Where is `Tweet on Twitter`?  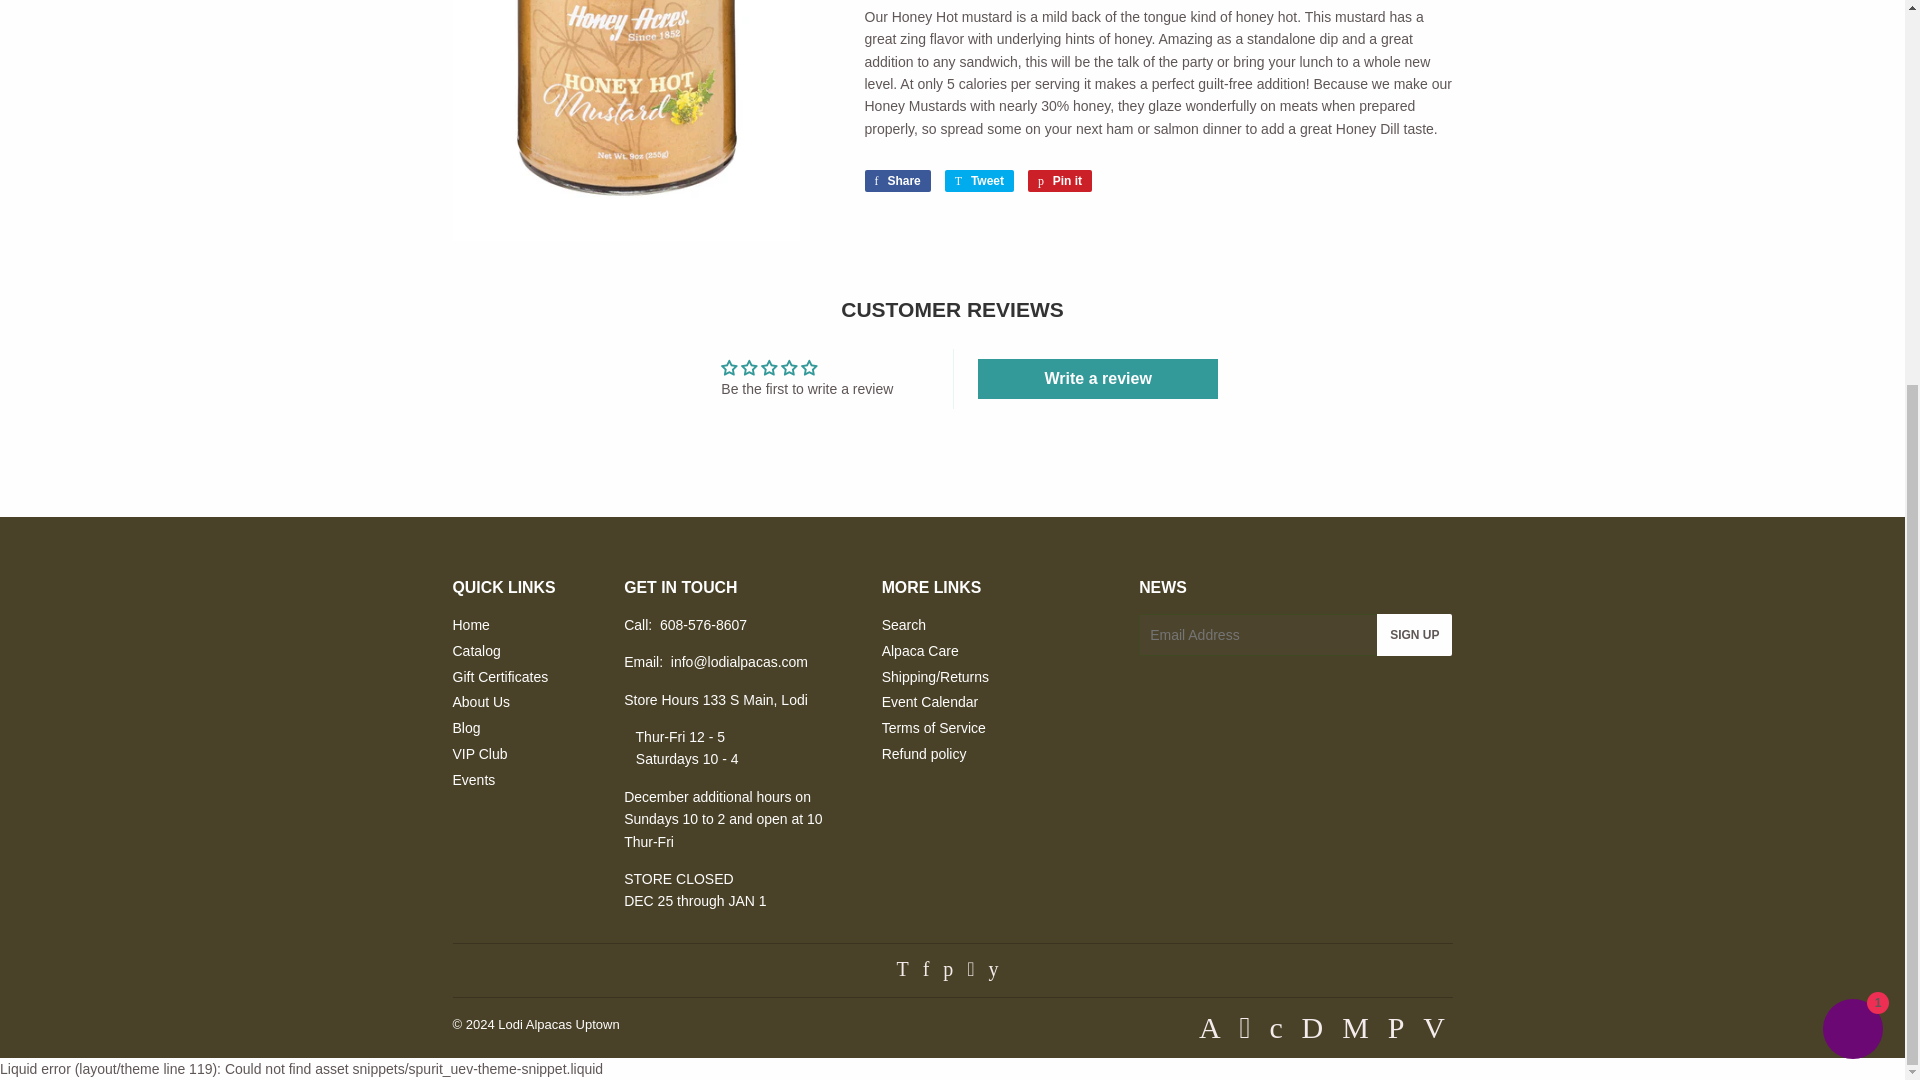
Tweet on Twitter is located at coordinates (978, 180).